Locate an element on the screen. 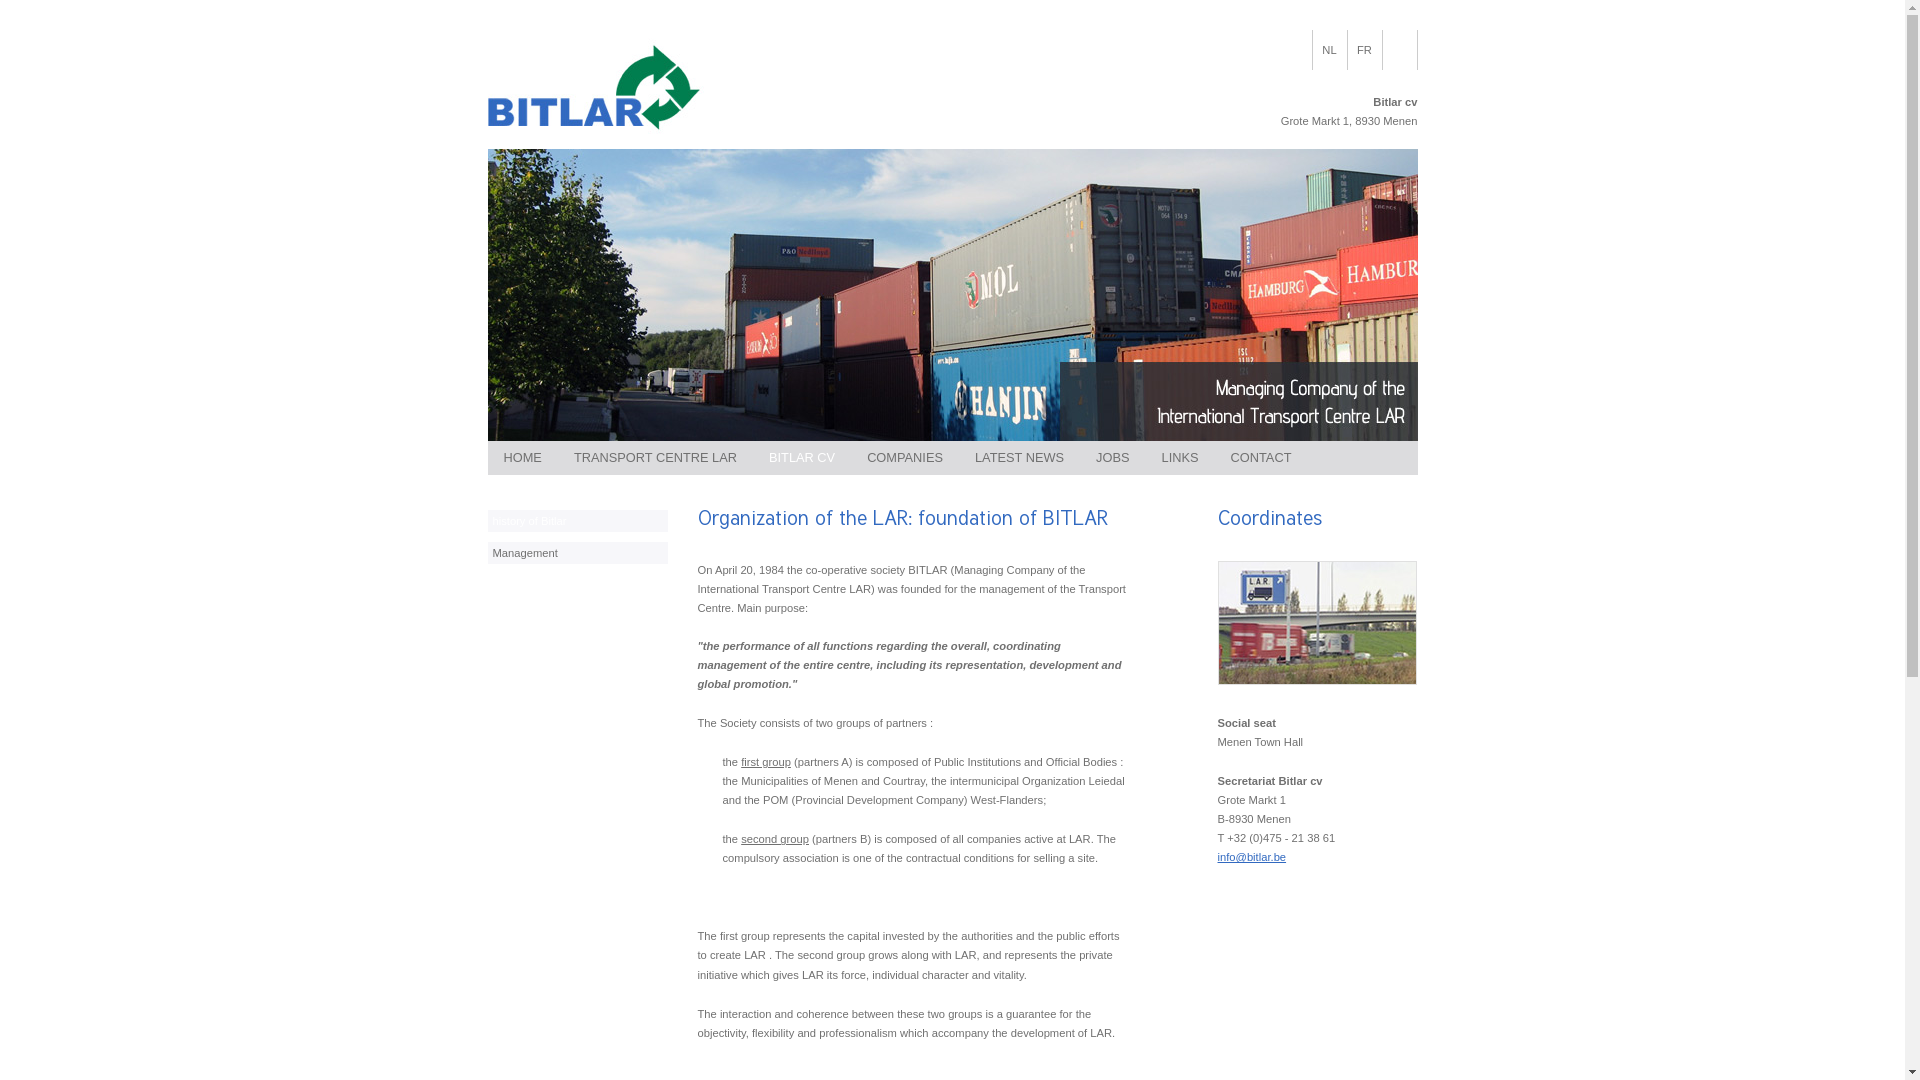 The image size is (1920, 1080). NL is located at coordinates (1329, 50).